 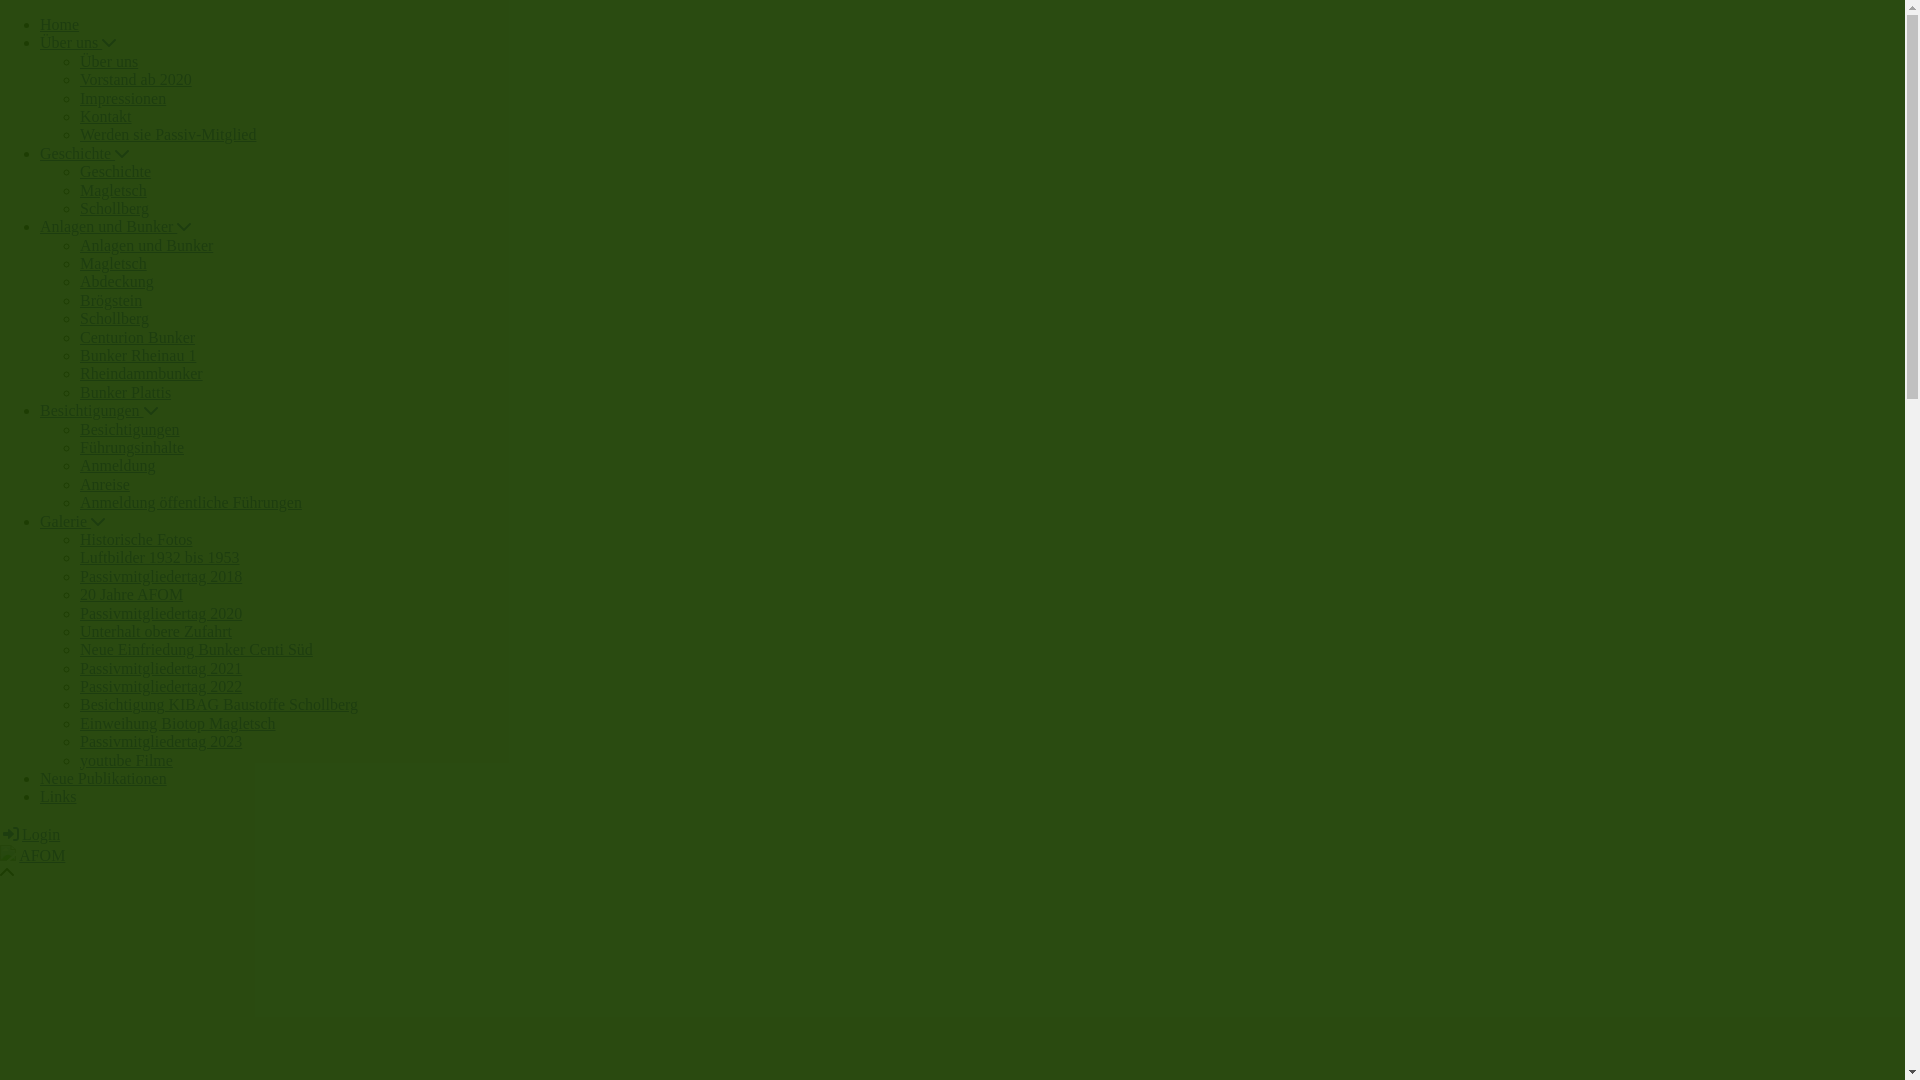 I want to click on Luftbilder 1932 bis 1953, so click(x=160, y=558).